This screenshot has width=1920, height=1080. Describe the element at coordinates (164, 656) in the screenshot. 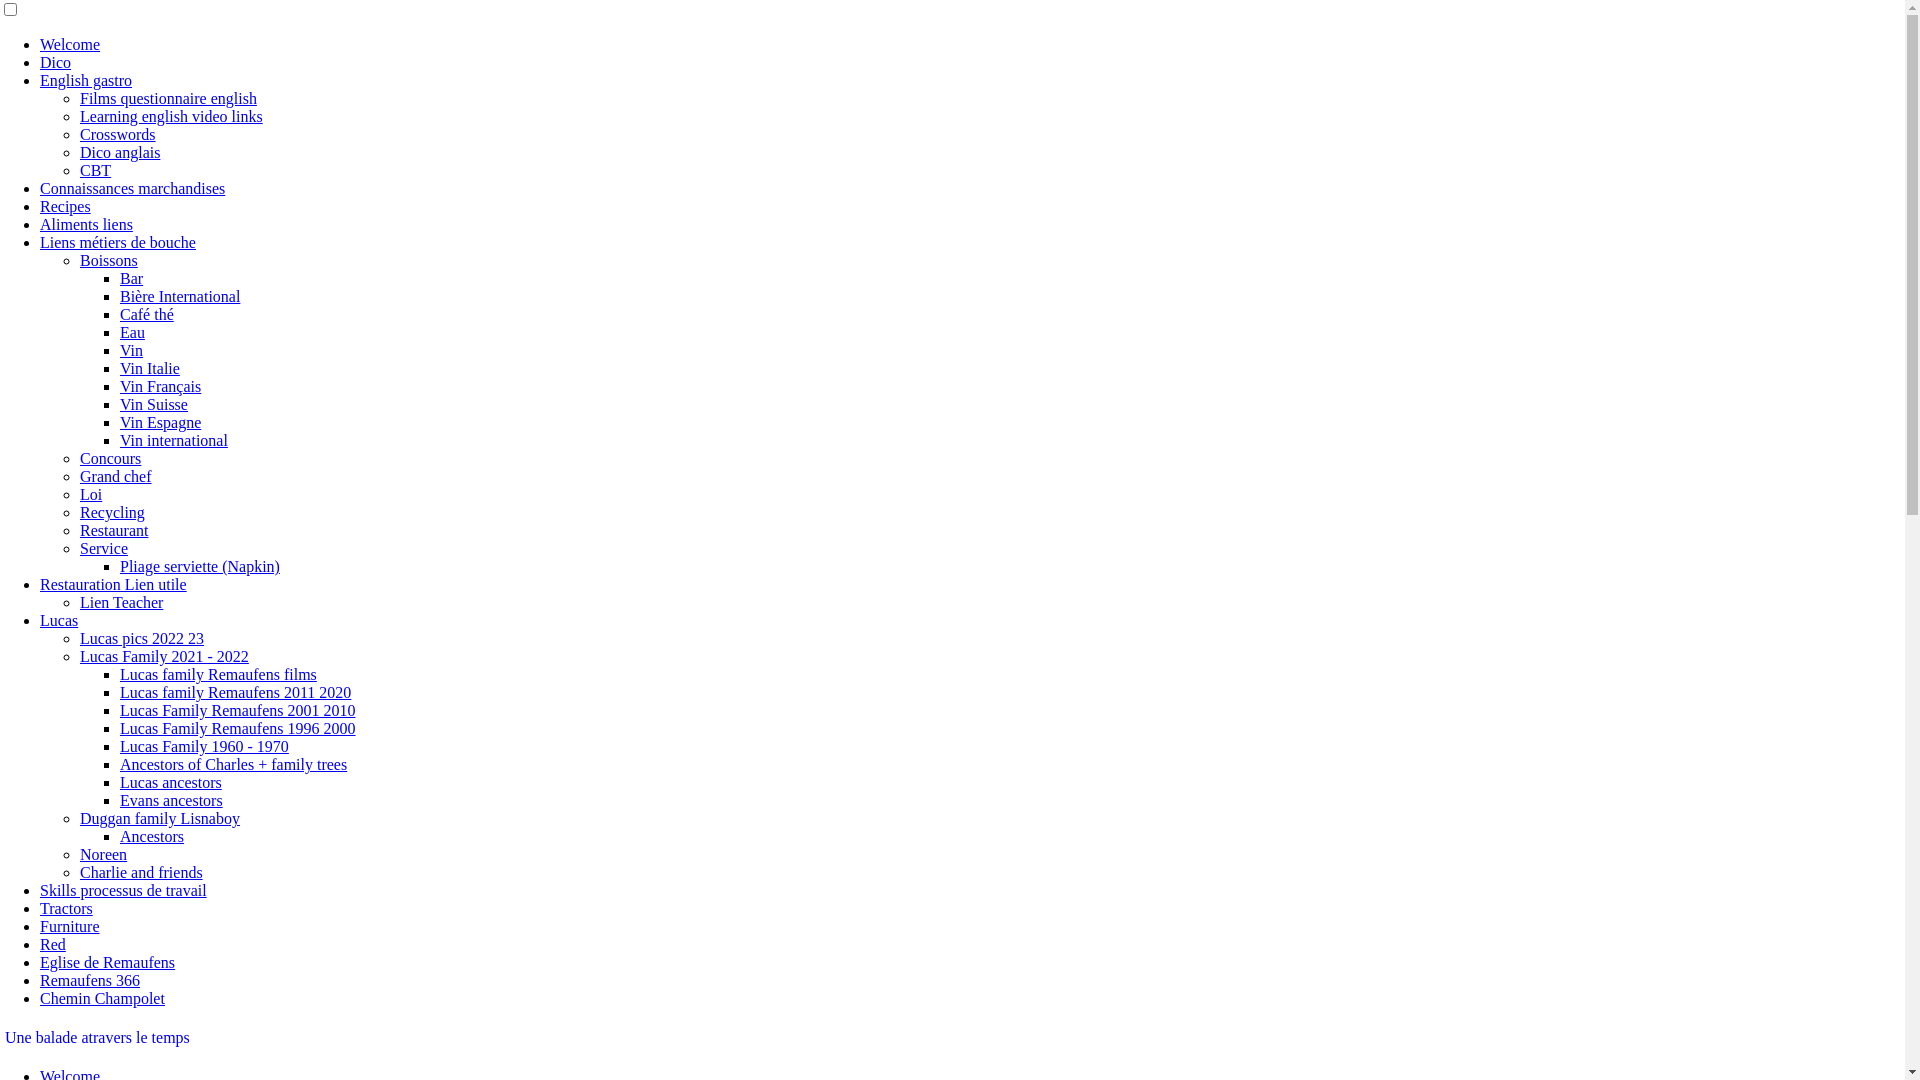

I see `Lucas Family 2021 - 2022` at that location.